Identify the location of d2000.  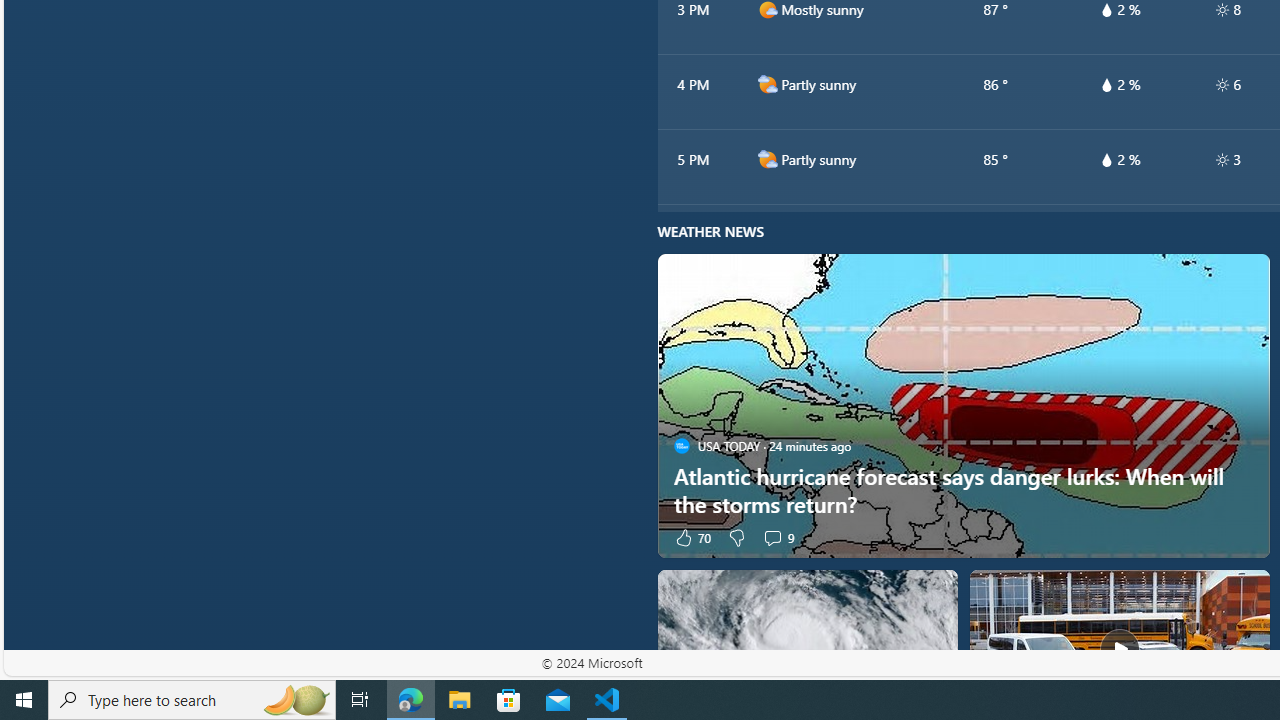
(767, 159).